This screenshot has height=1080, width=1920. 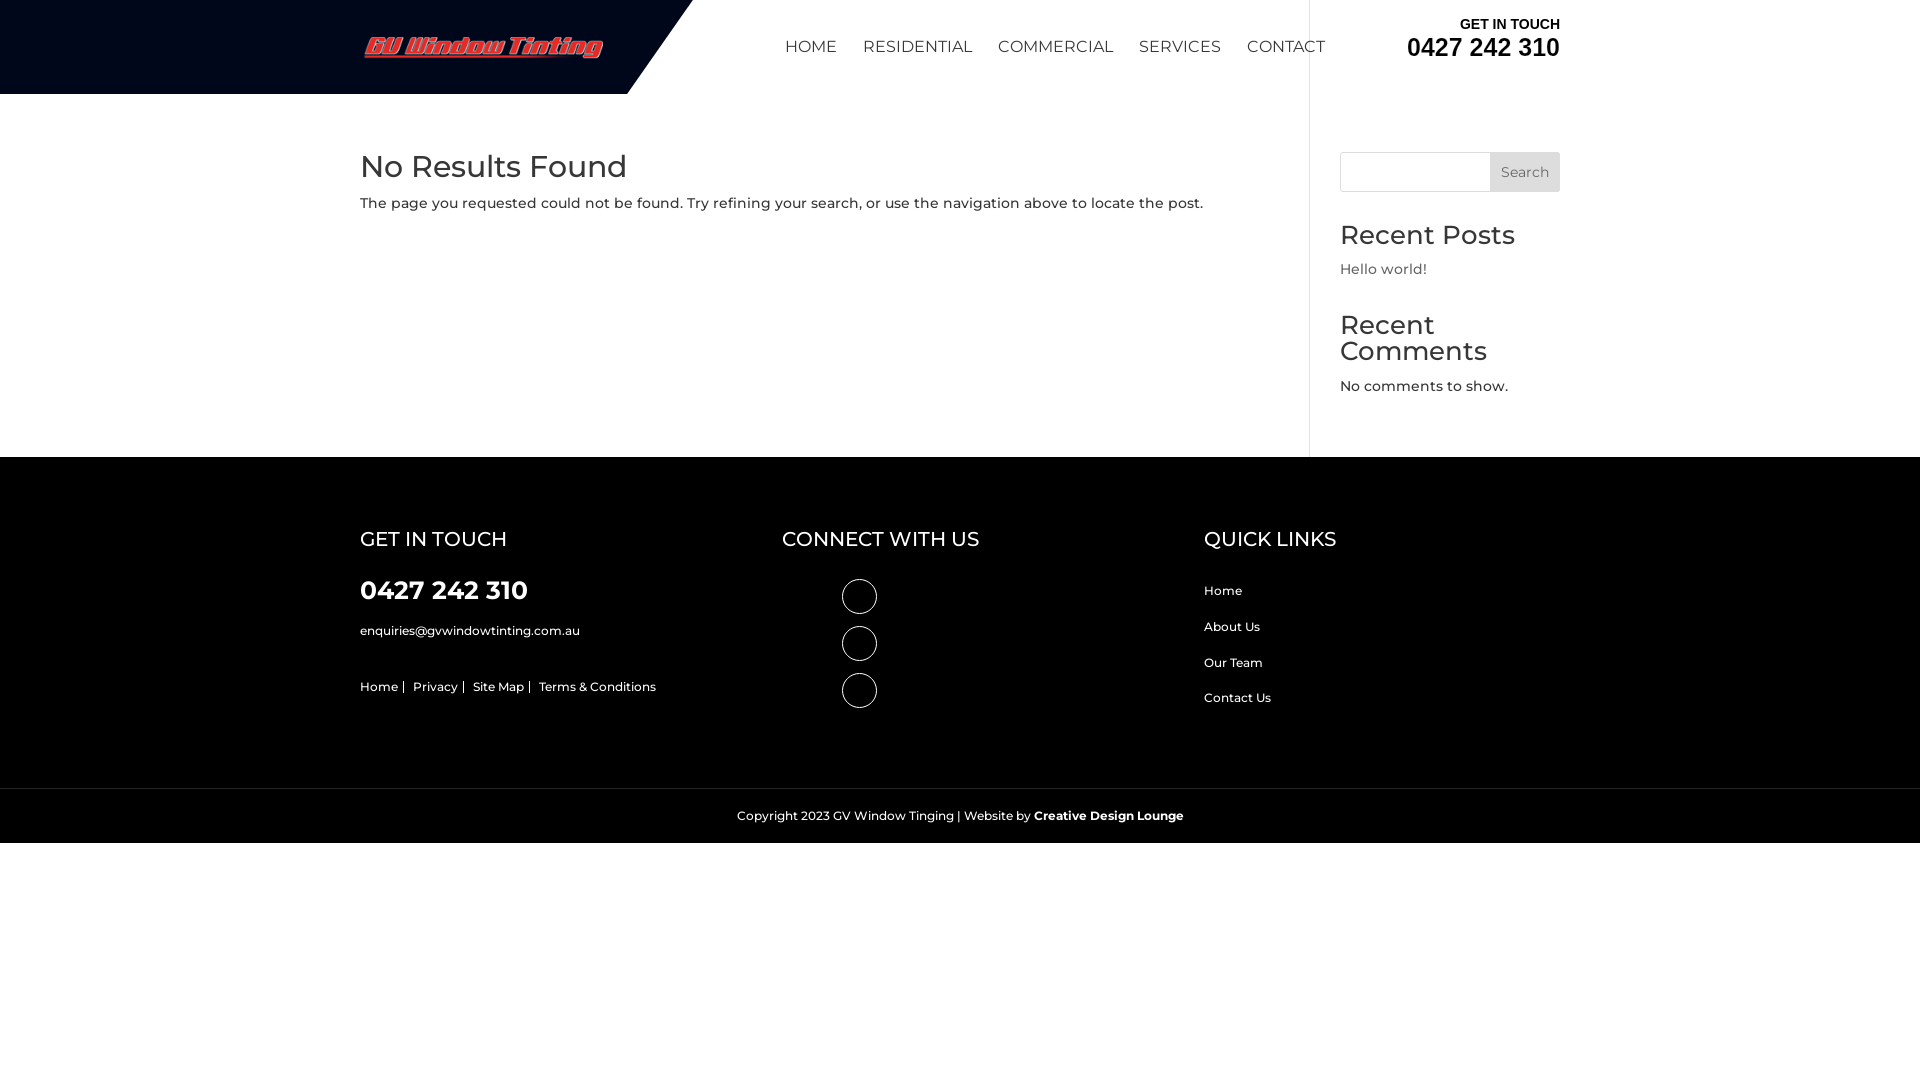 I want to click on Home, so click(x=1223, y=590).